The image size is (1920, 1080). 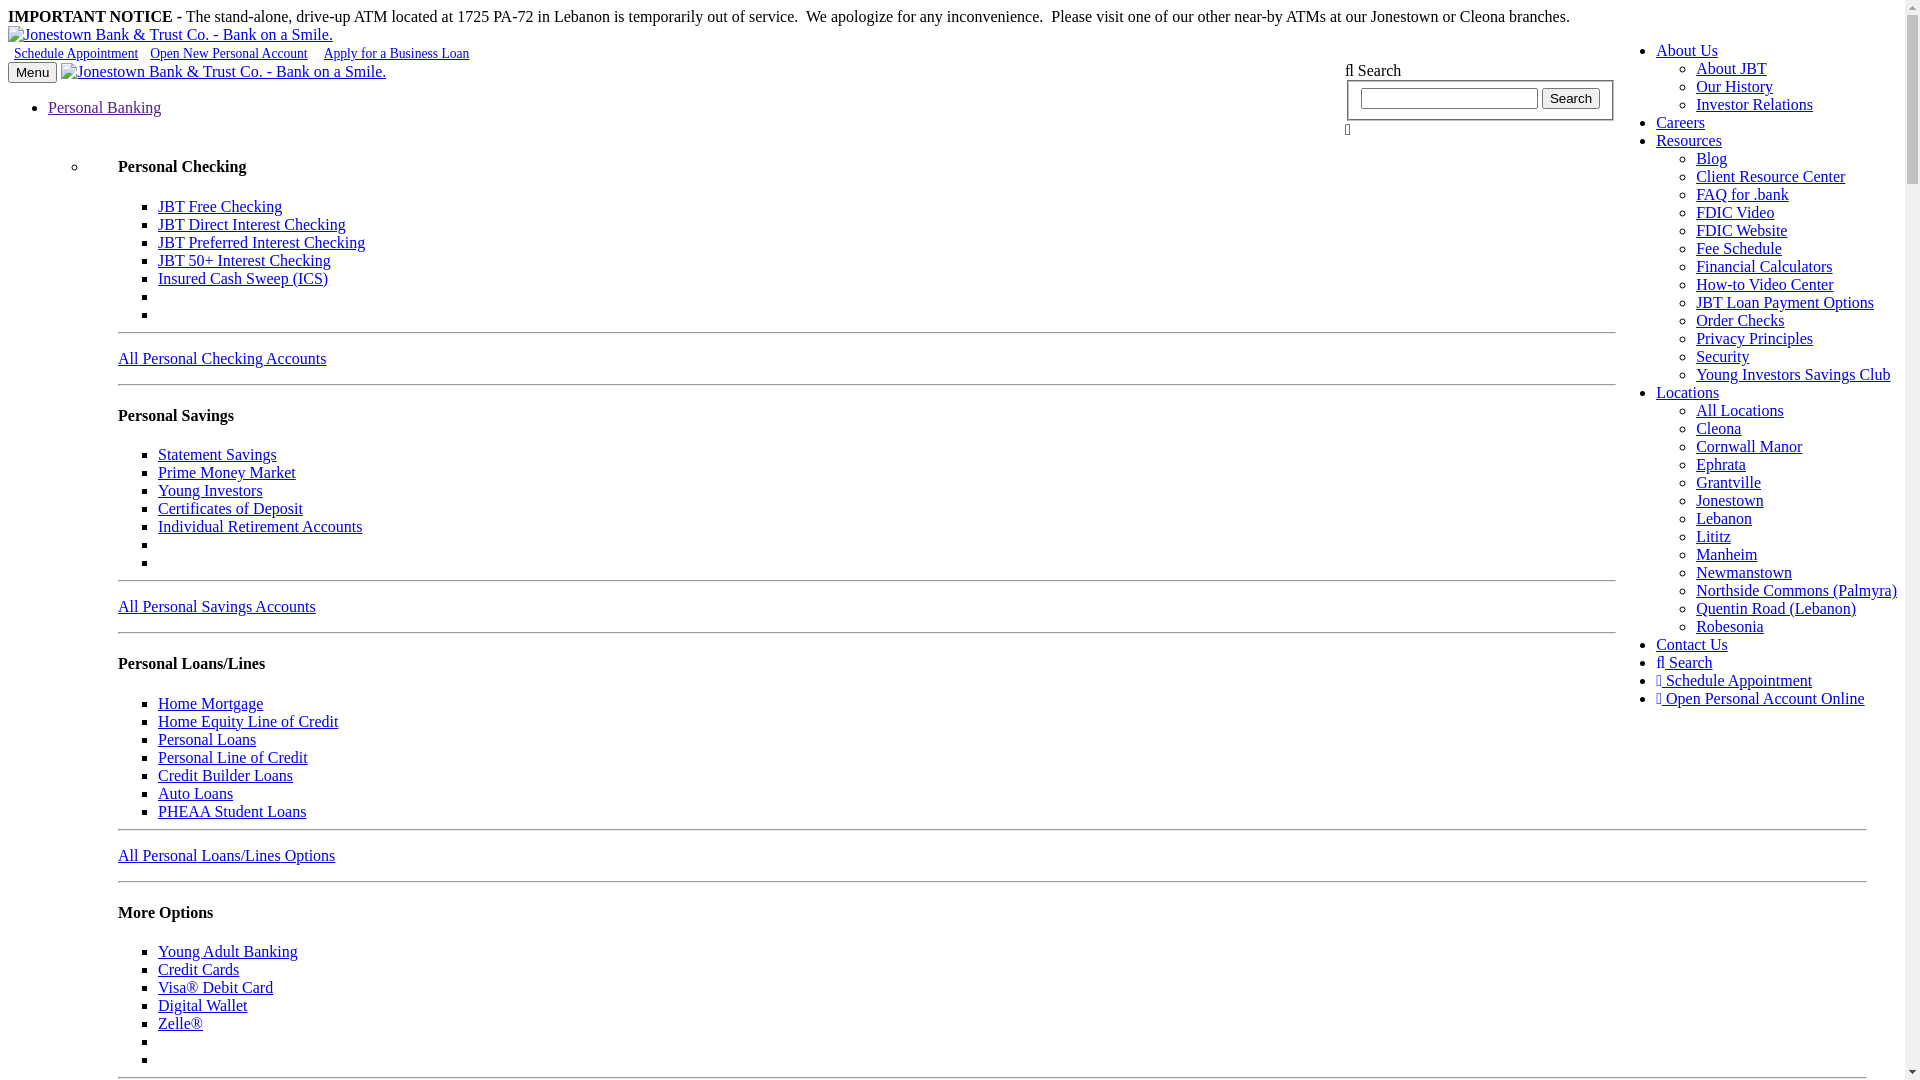 What do you see at coordinates (252, 224) in the screenshot?
I see `JBT Direct Interest Checking` at bounding box center [252, 224].